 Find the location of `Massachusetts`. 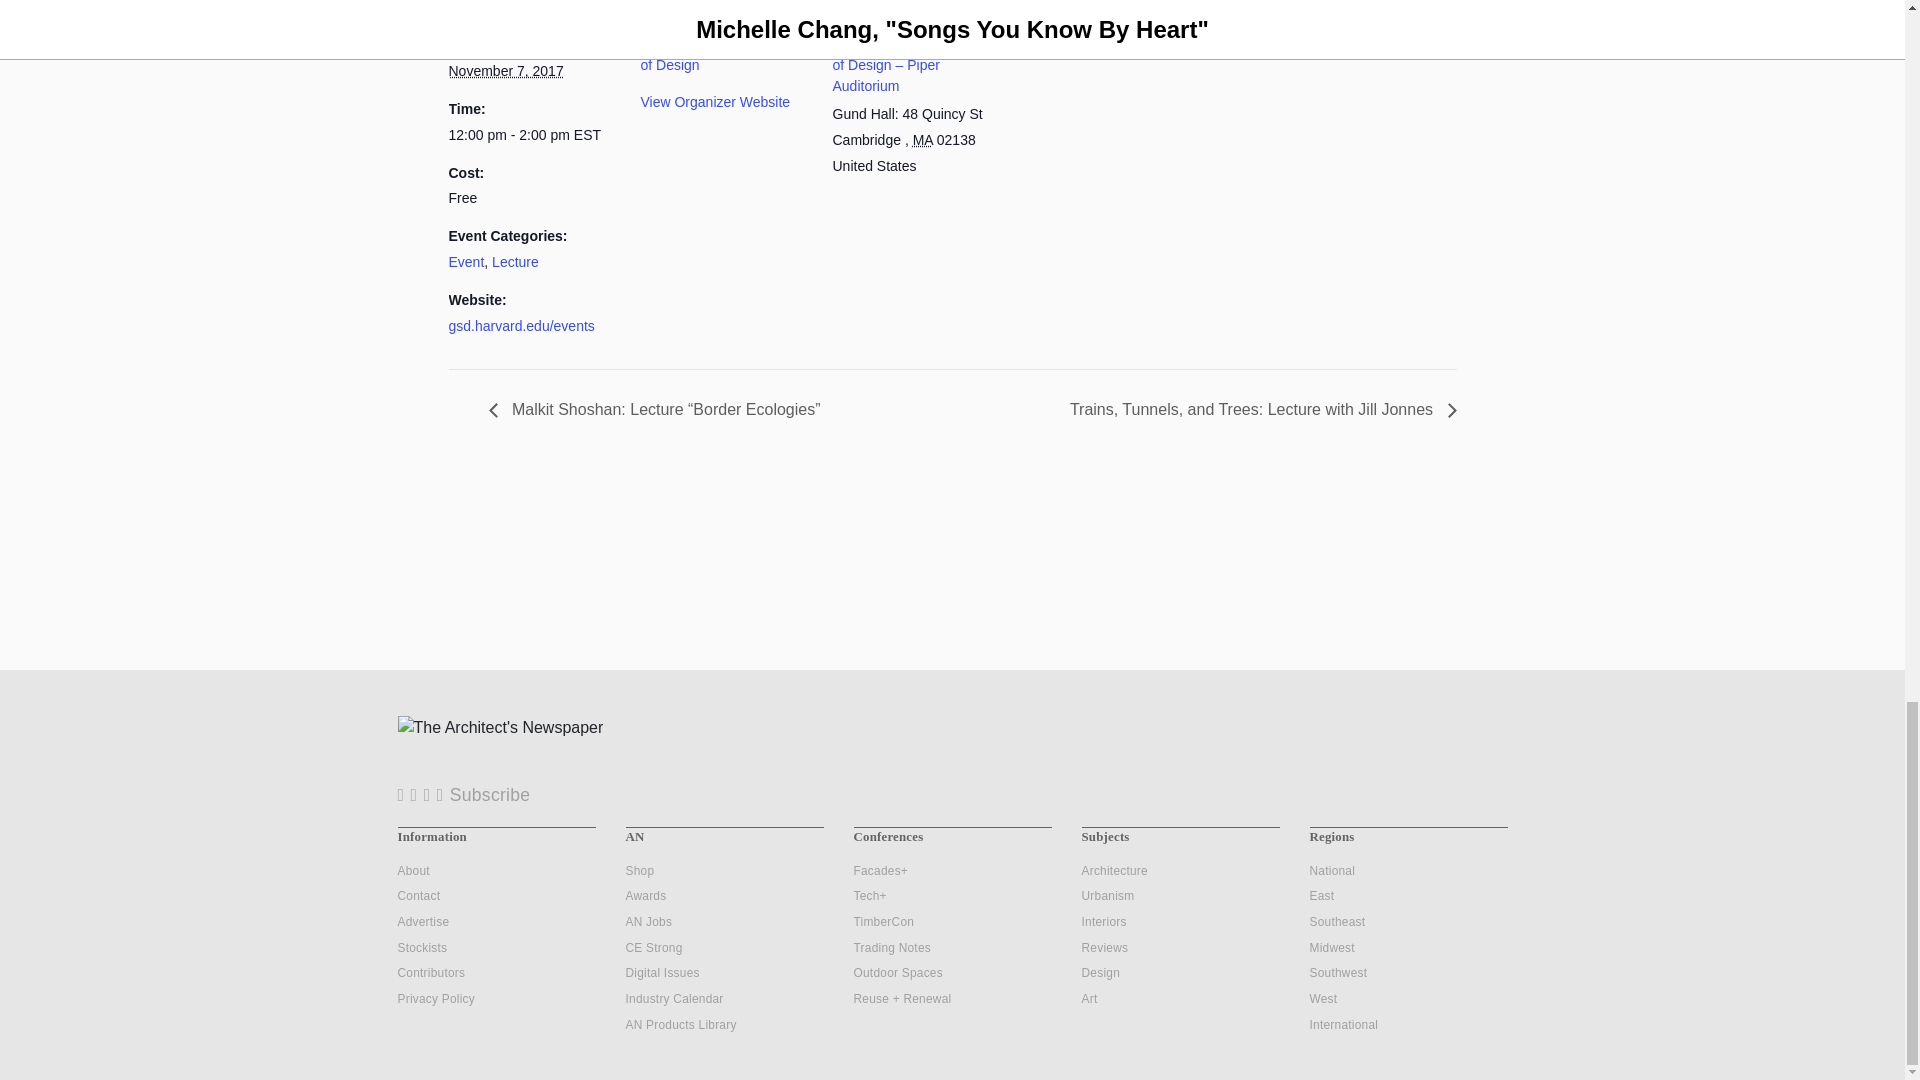

Massachusetts is located at coordinates (923, 139).